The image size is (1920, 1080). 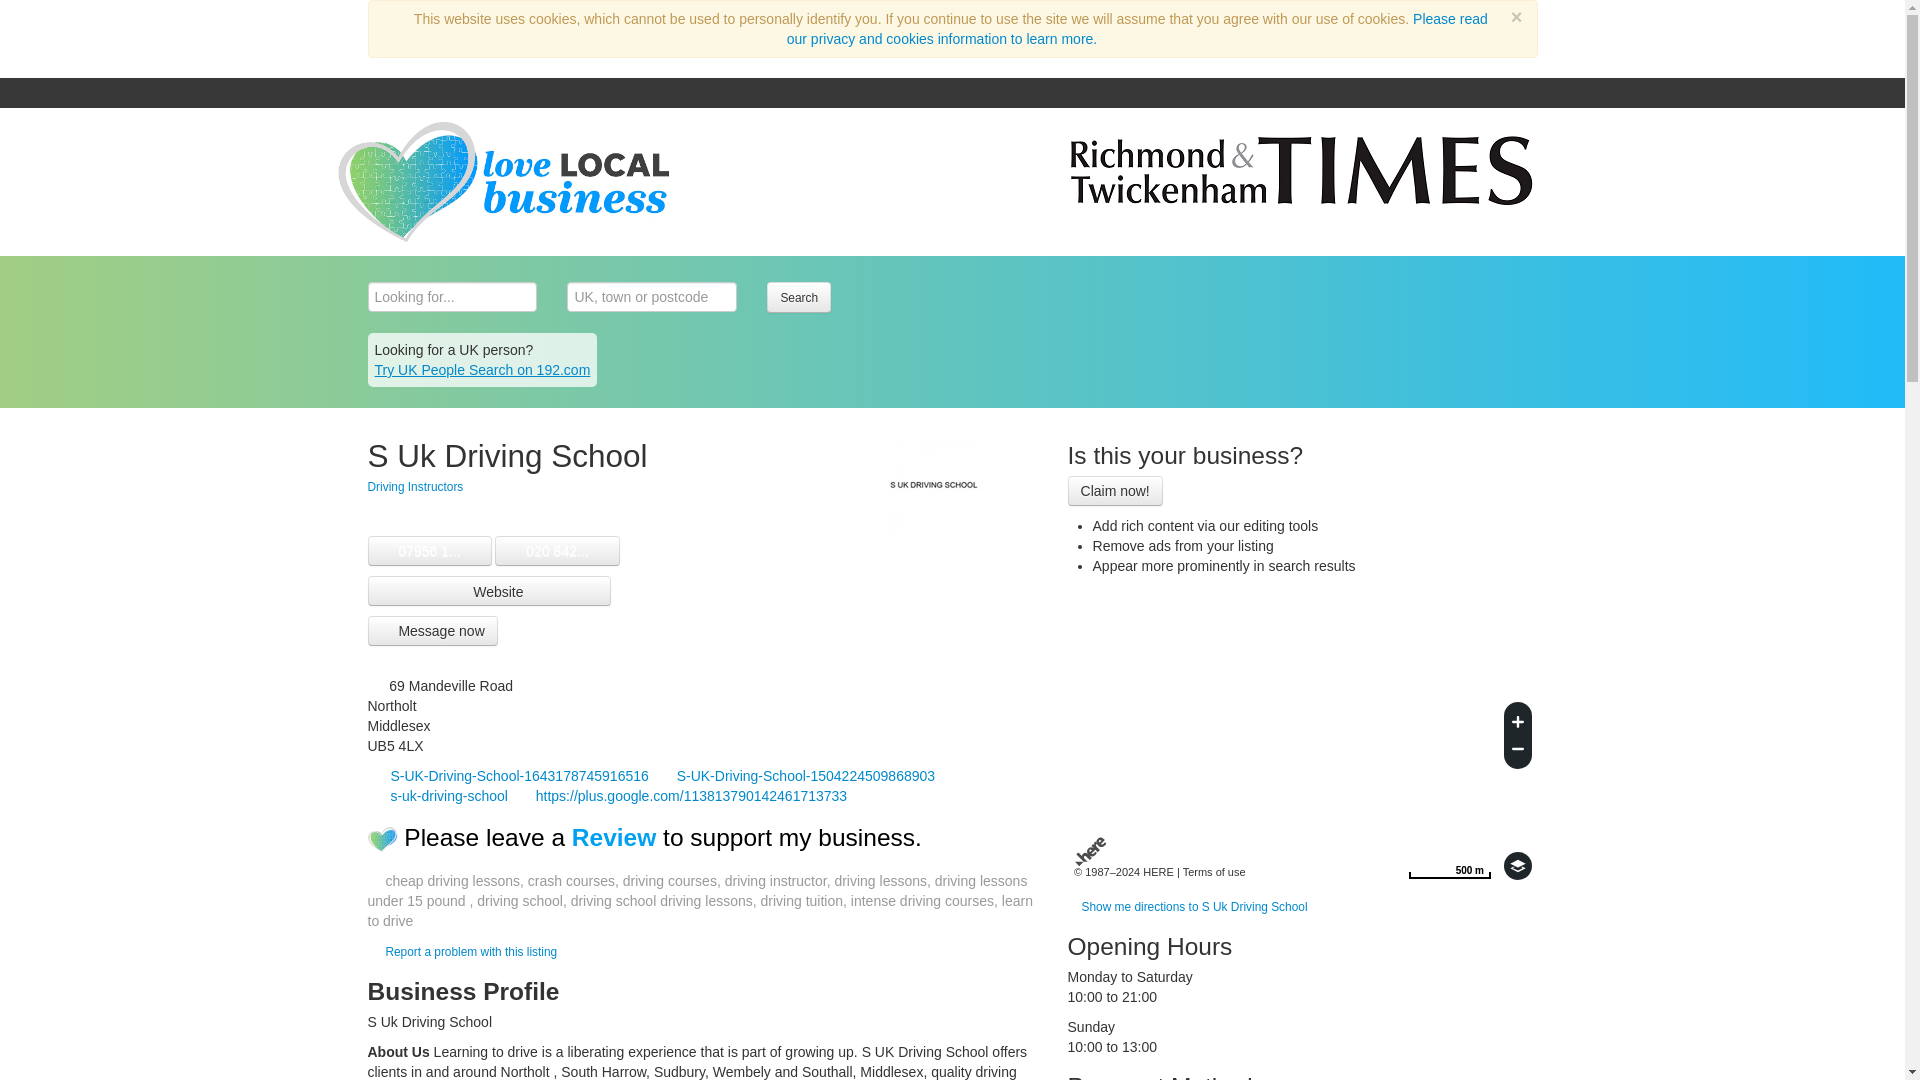 I want to click on Try UK People Search on 192.com, so click(x=482, y=370).